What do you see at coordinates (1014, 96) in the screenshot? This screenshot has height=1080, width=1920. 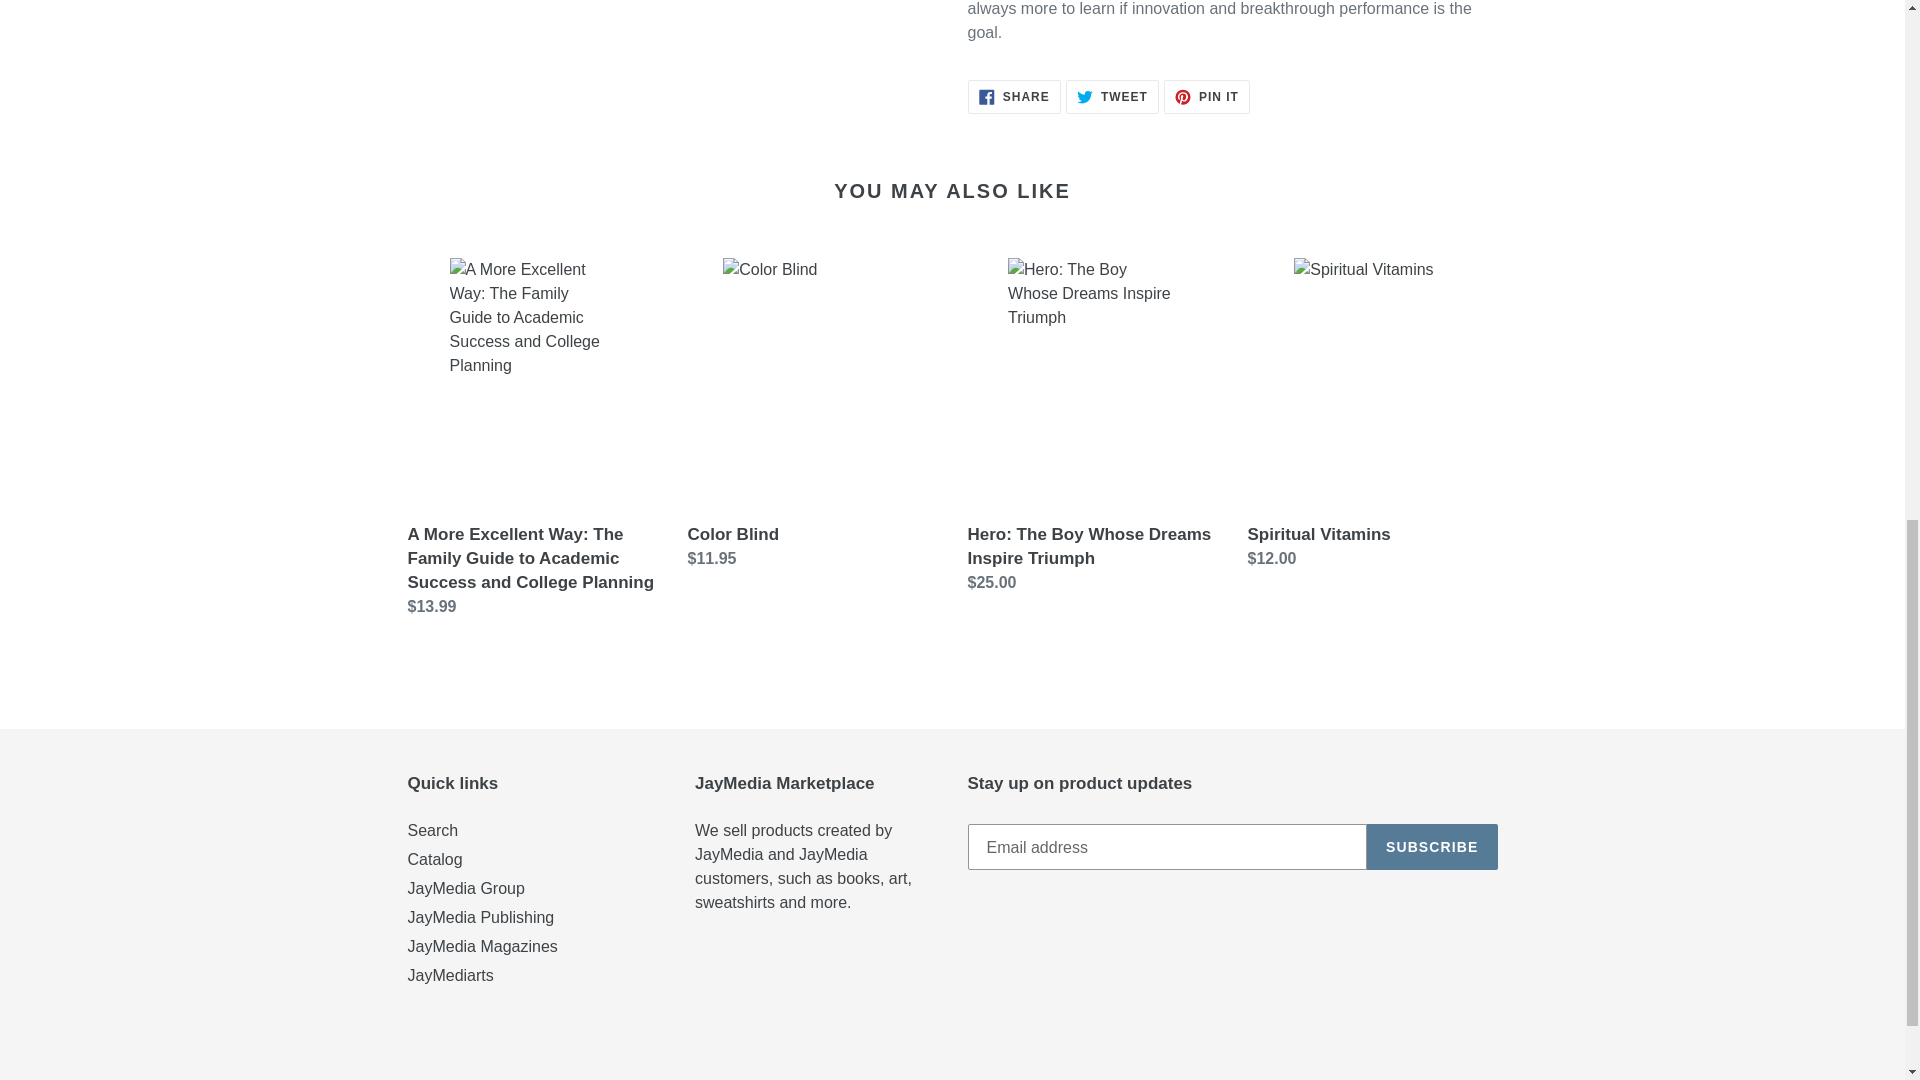 I see `Search` at bounding box center [1014, 96].